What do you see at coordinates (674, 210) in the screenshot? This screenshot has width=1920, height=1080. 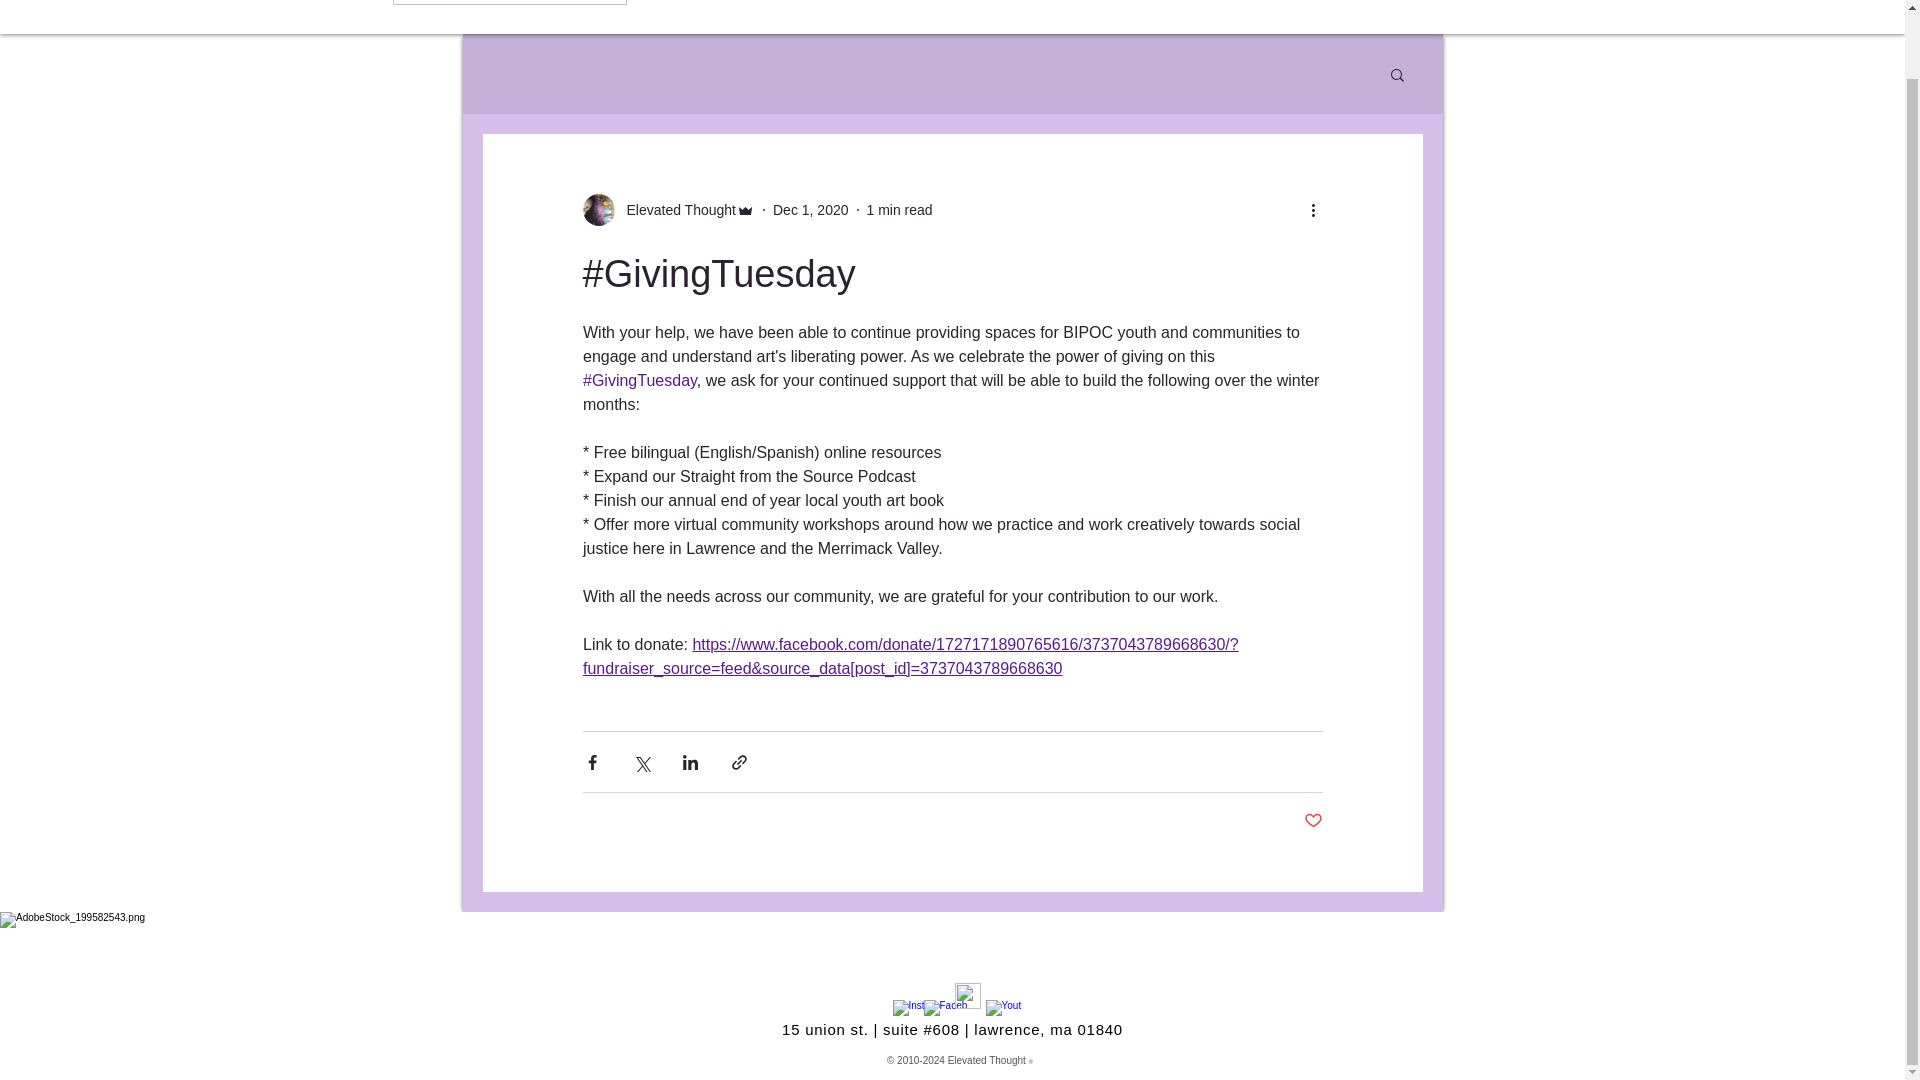 I see `Elevated Thought` at bounding box center [674, 210].